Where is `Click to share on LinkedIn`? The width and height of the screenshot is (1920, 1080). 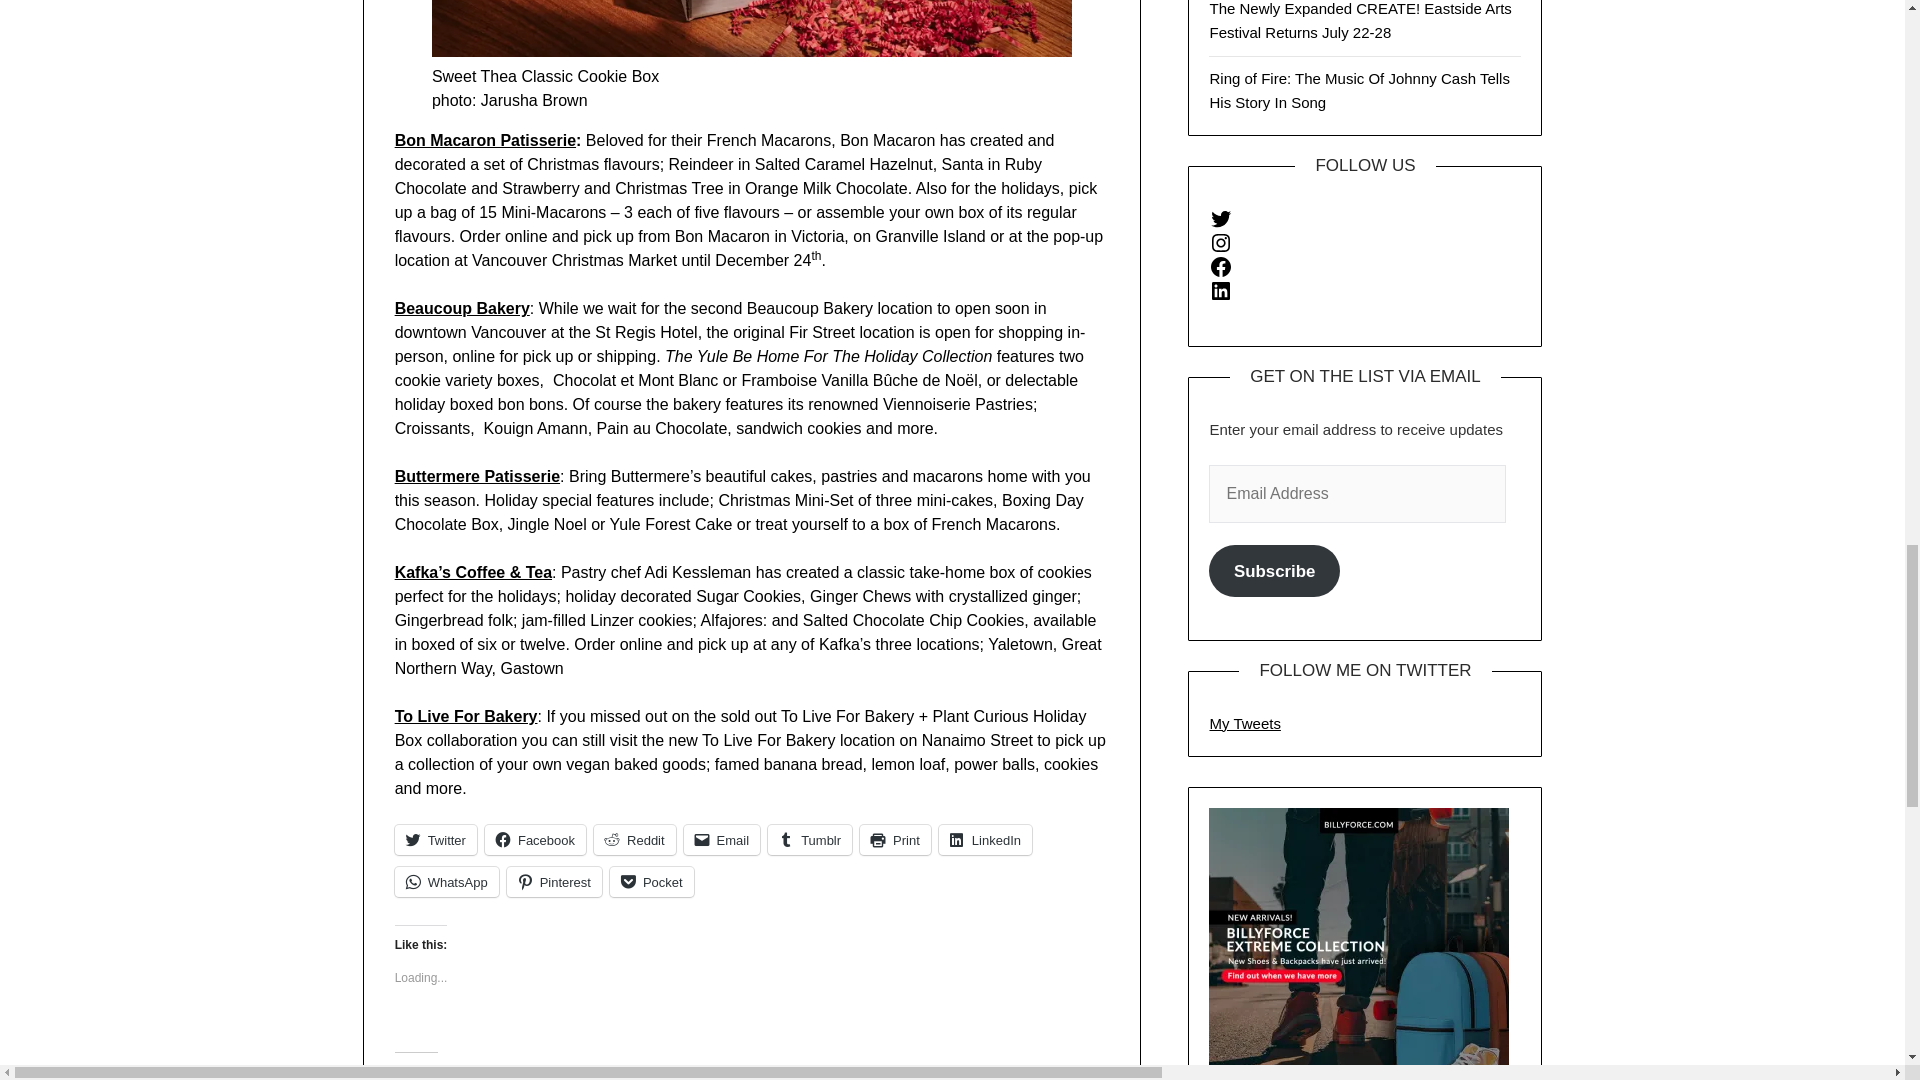 Click to share on LinkedIn is located at coordinates (985, 840).